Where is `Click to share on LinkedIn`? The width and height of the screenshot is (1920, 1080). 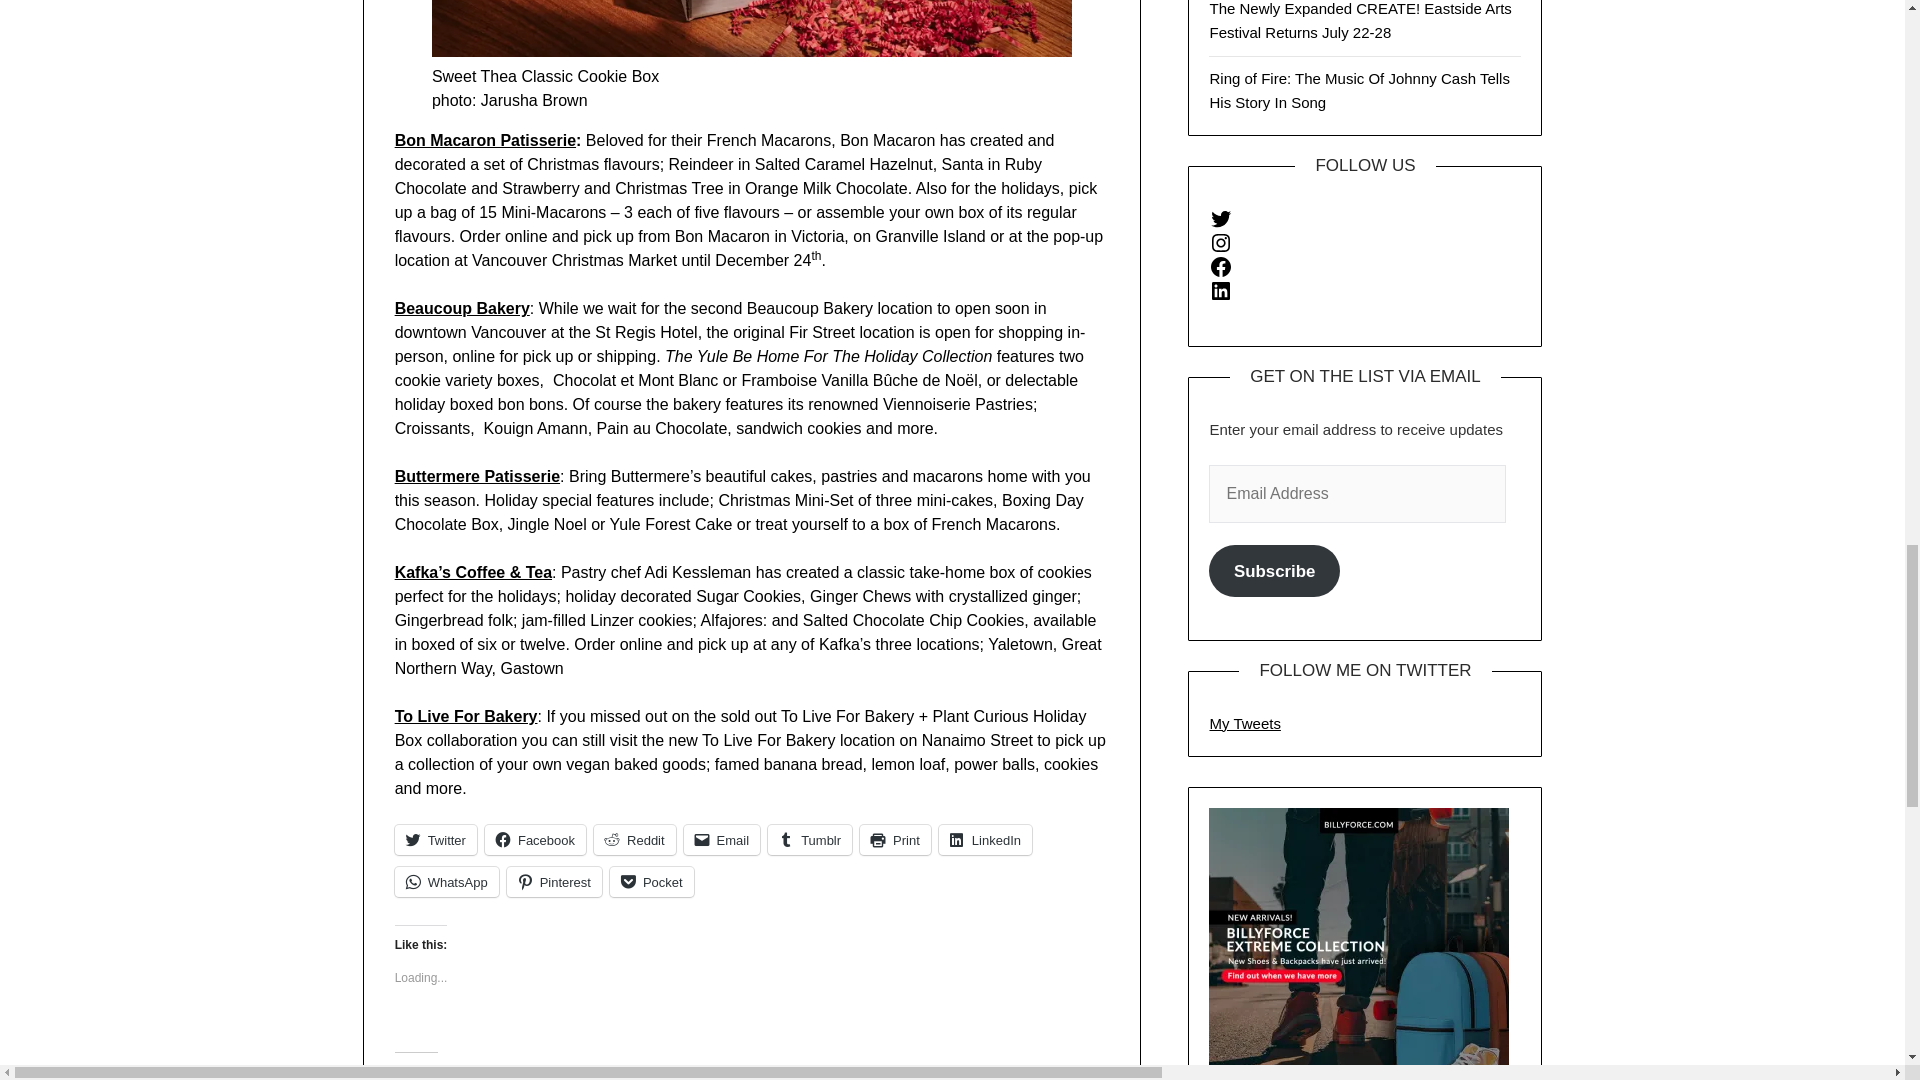 Click to share on LinkedIn is located at coordinates (985, 840).